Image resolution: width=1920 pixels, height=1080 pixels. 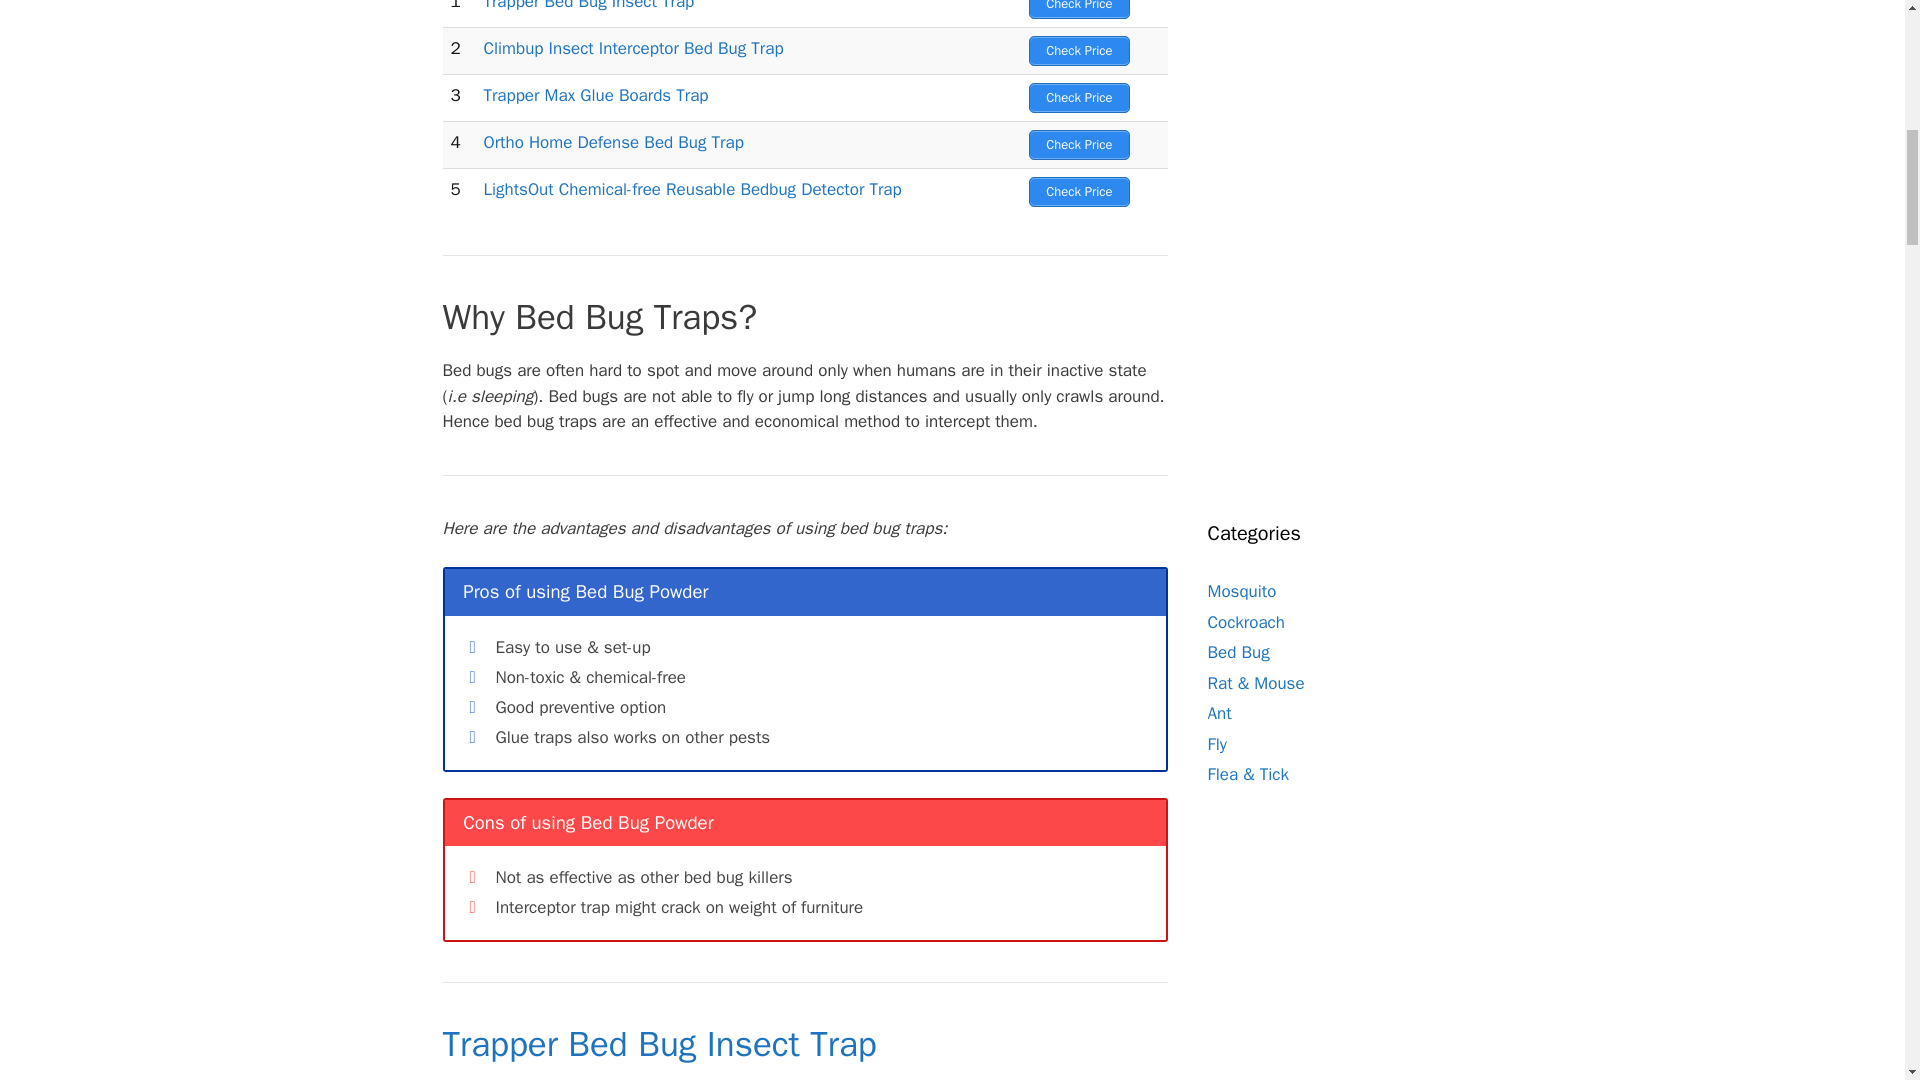 What do you see at coordinates (596, 95) in the screenshot?
I see `Trapper Max Glue Boards Trap` at bounding box center [596, 95].